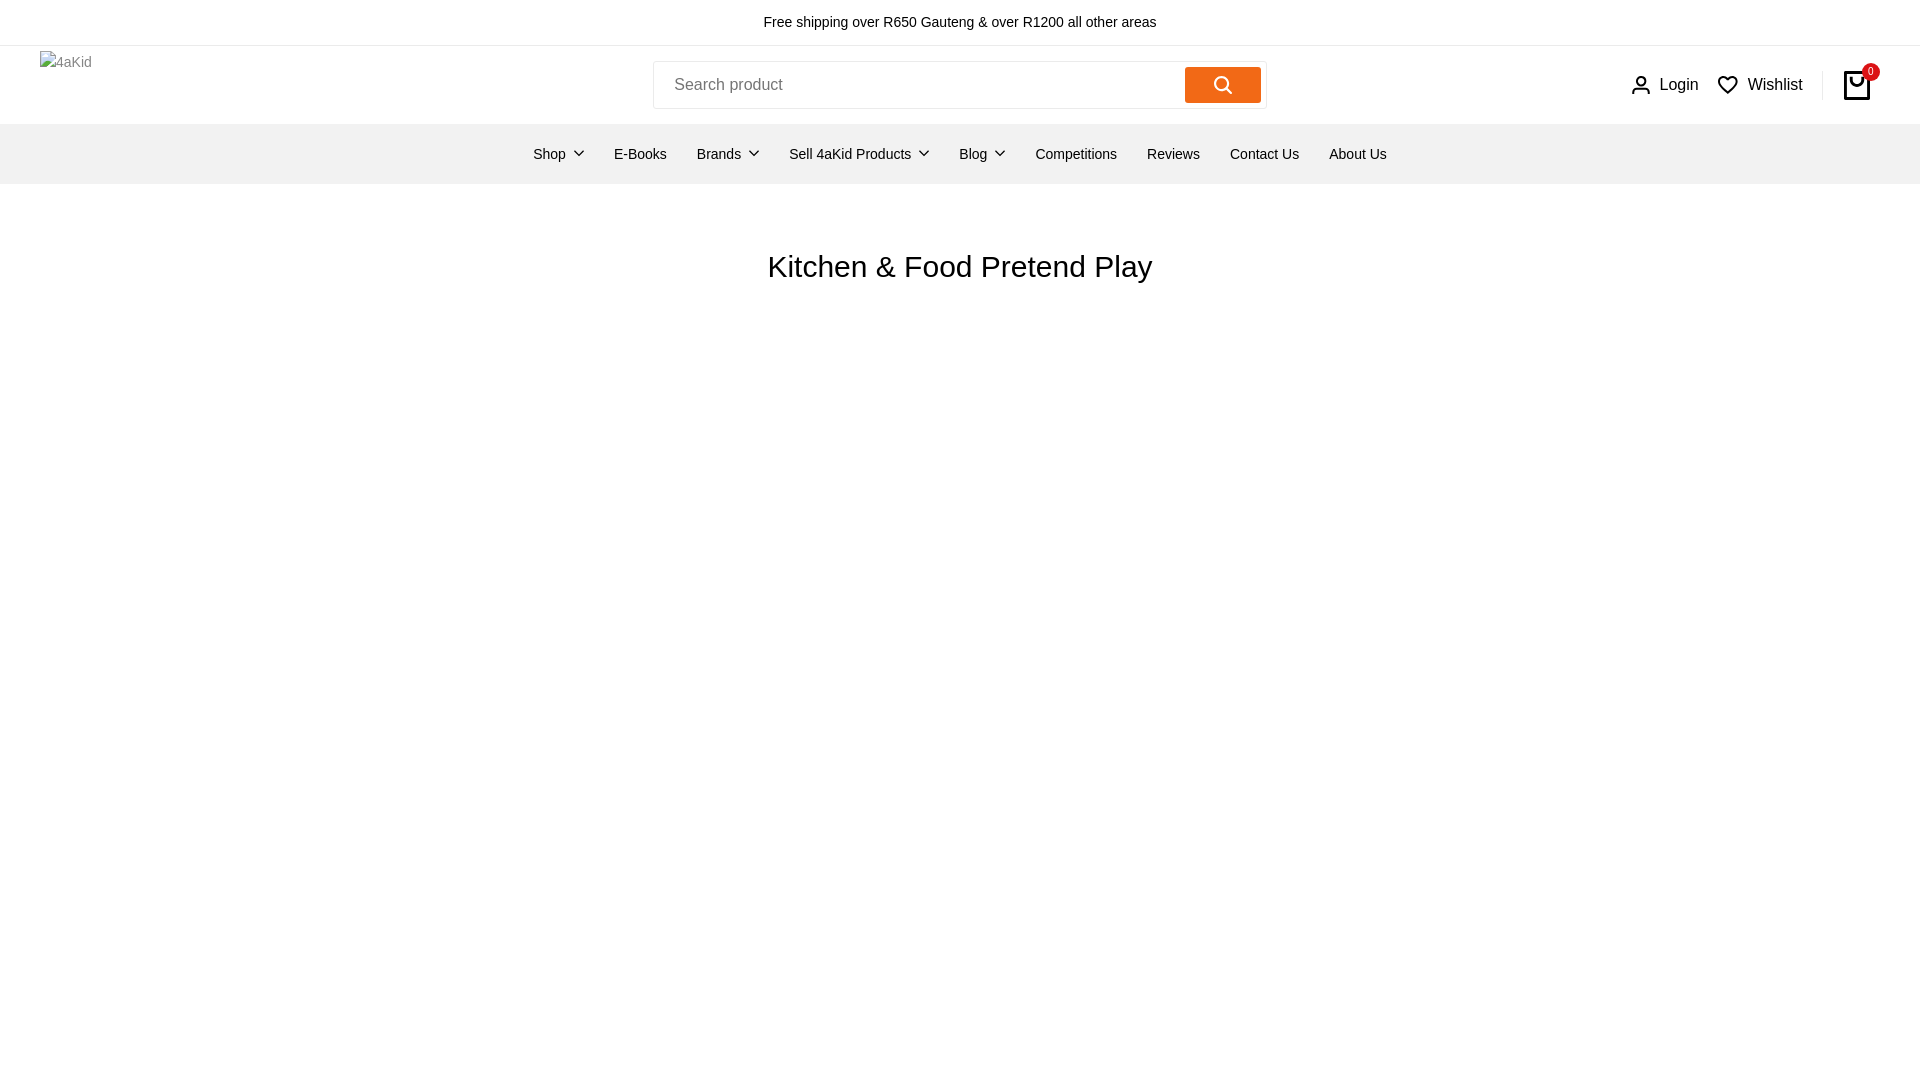 The height and width of the screenshot is (1080, 1920). What do you see at coordinates (1760, 85) in the screenshot?
I see `Wishlist` at bounding box center [1760, 85].